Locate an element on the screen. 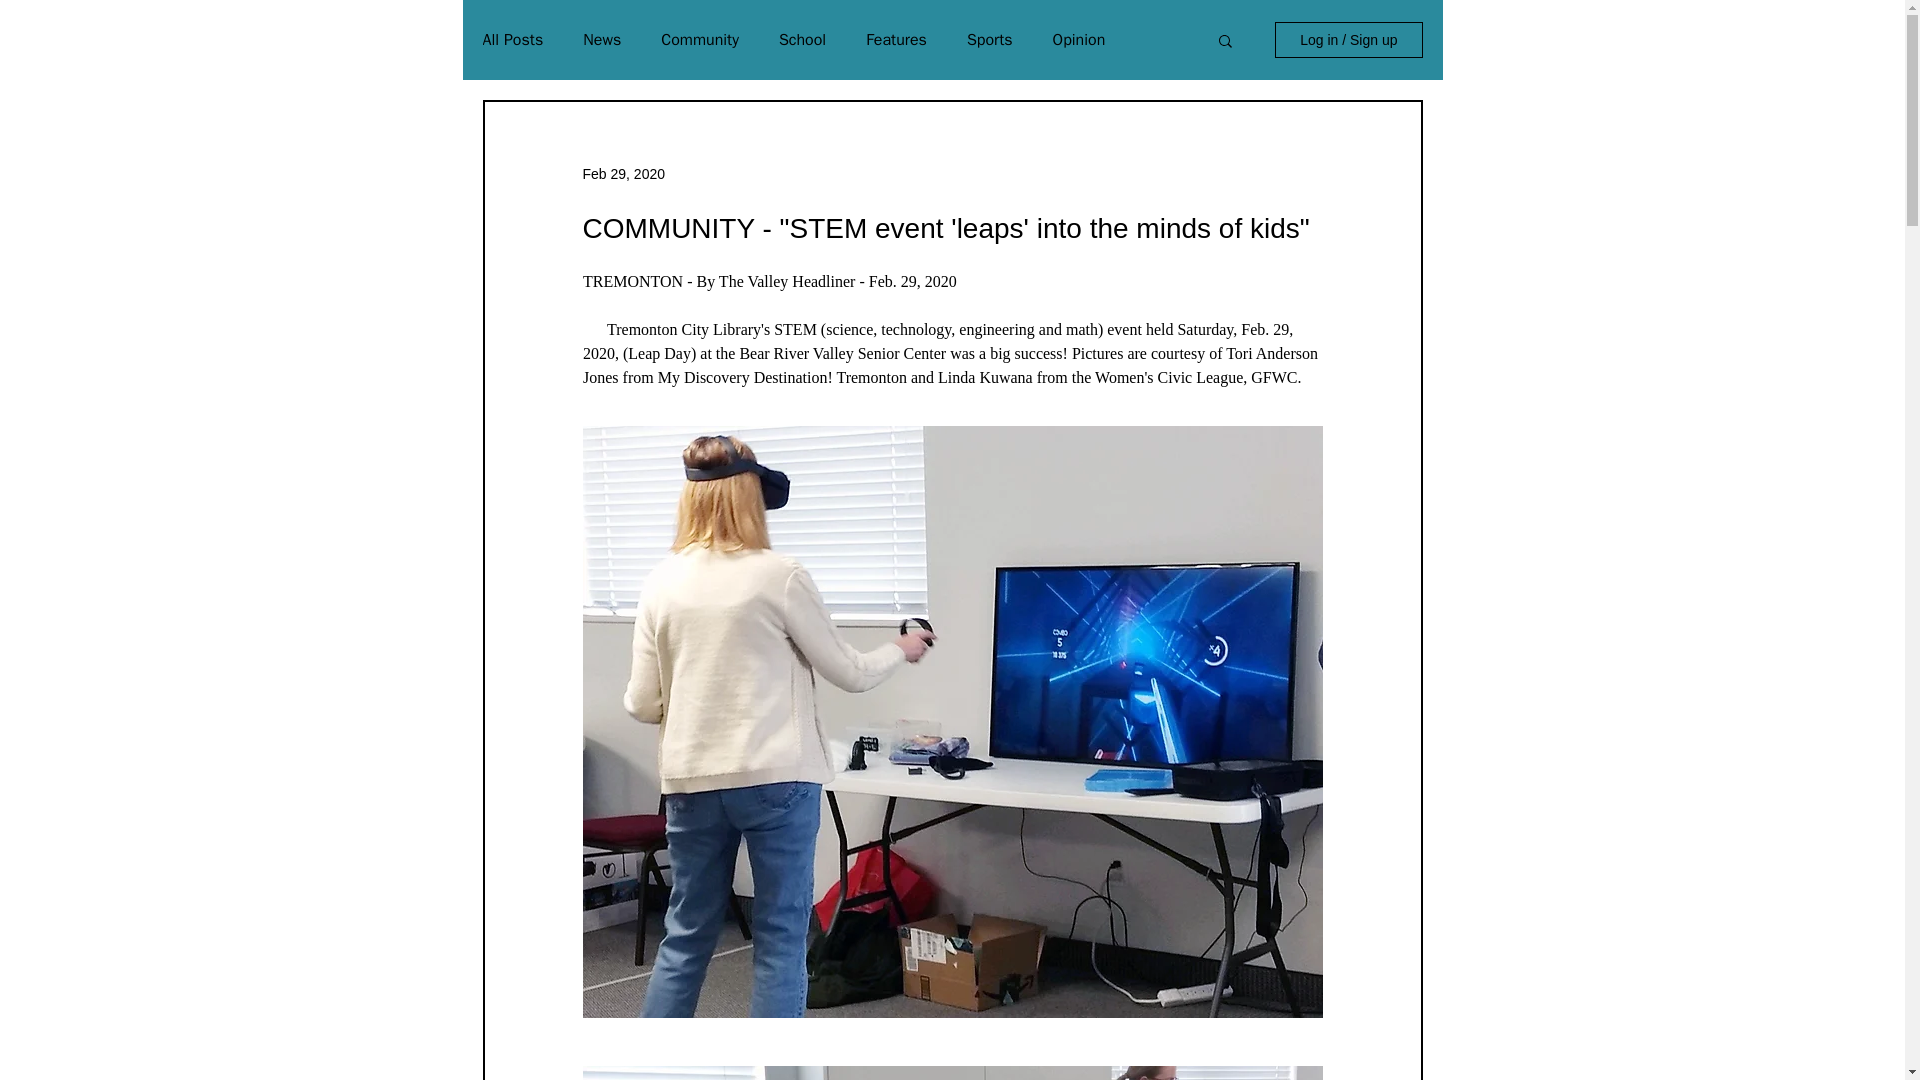 The height and width of the screenshot is (1080, 1920). Opinion is located at coordinates (1078, 40).